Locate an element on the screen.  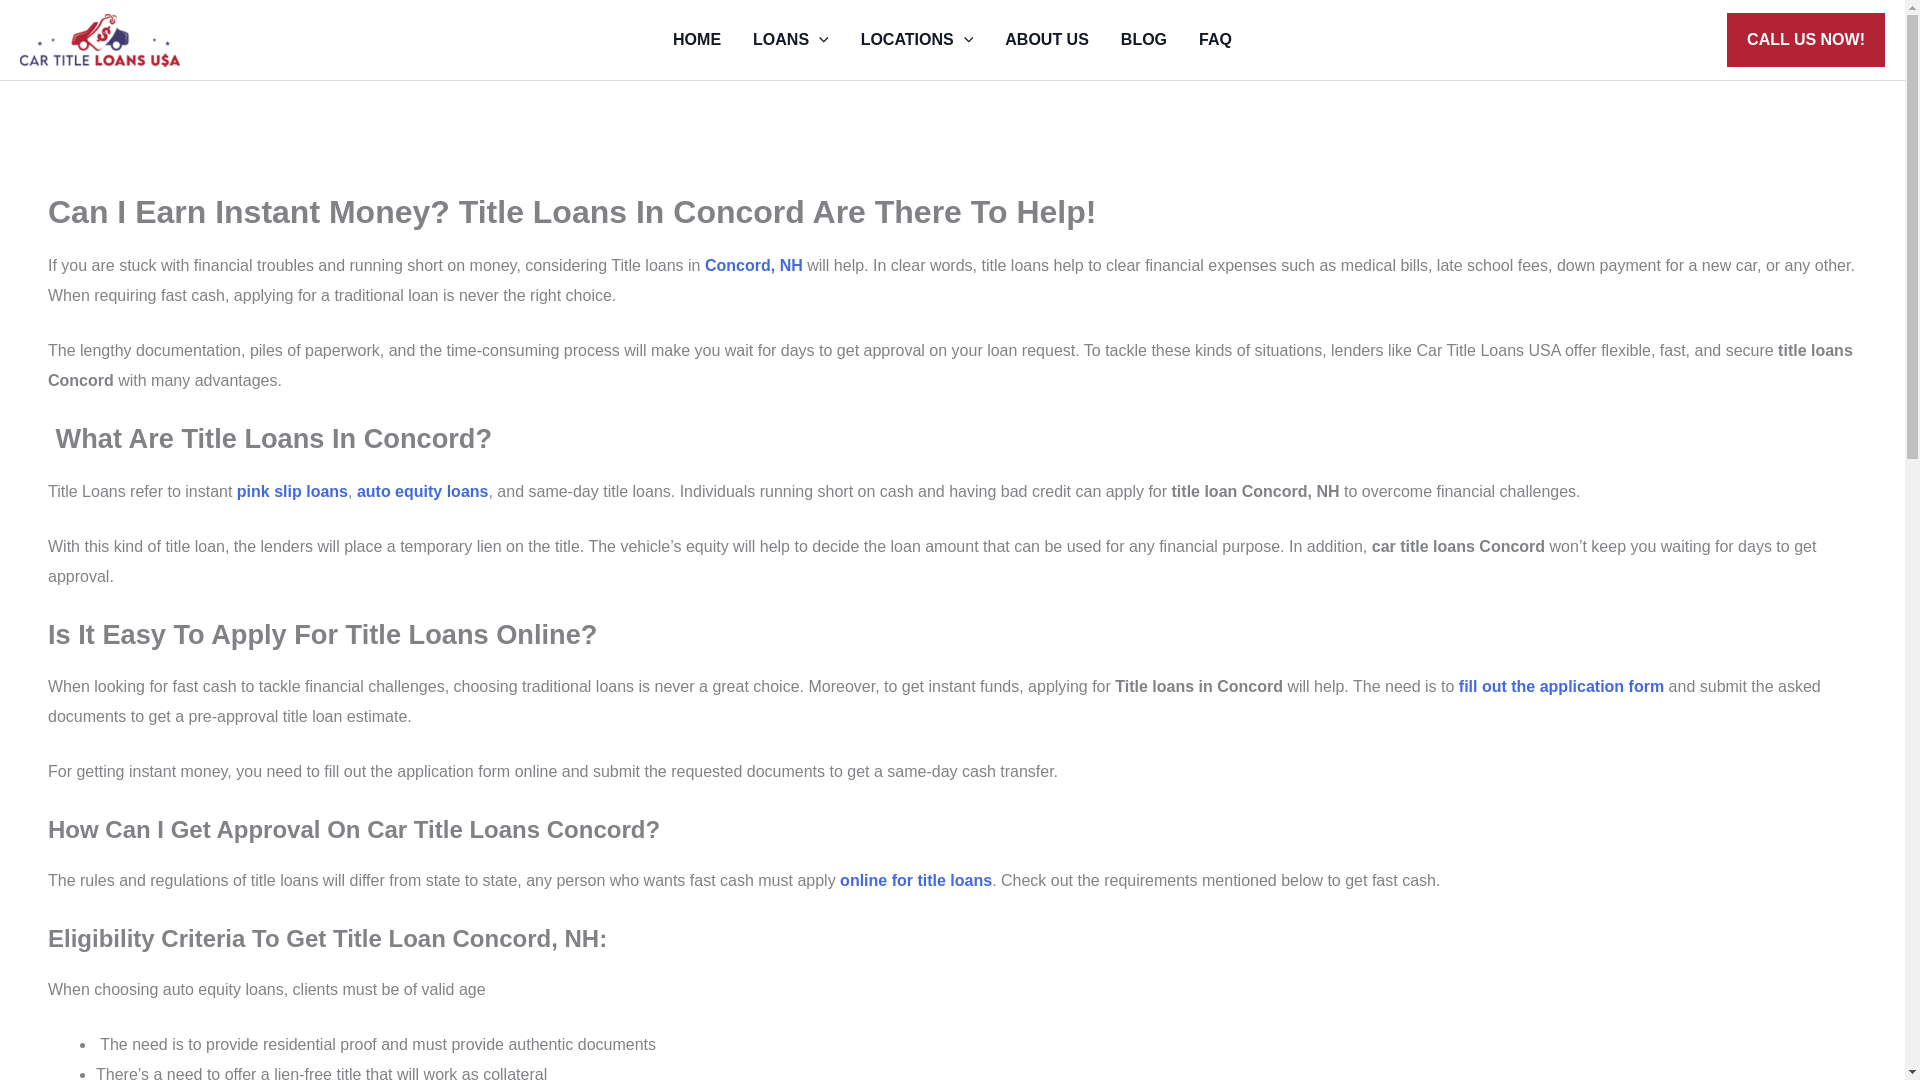
LOCATIONS is located at coordinates (917, 40).